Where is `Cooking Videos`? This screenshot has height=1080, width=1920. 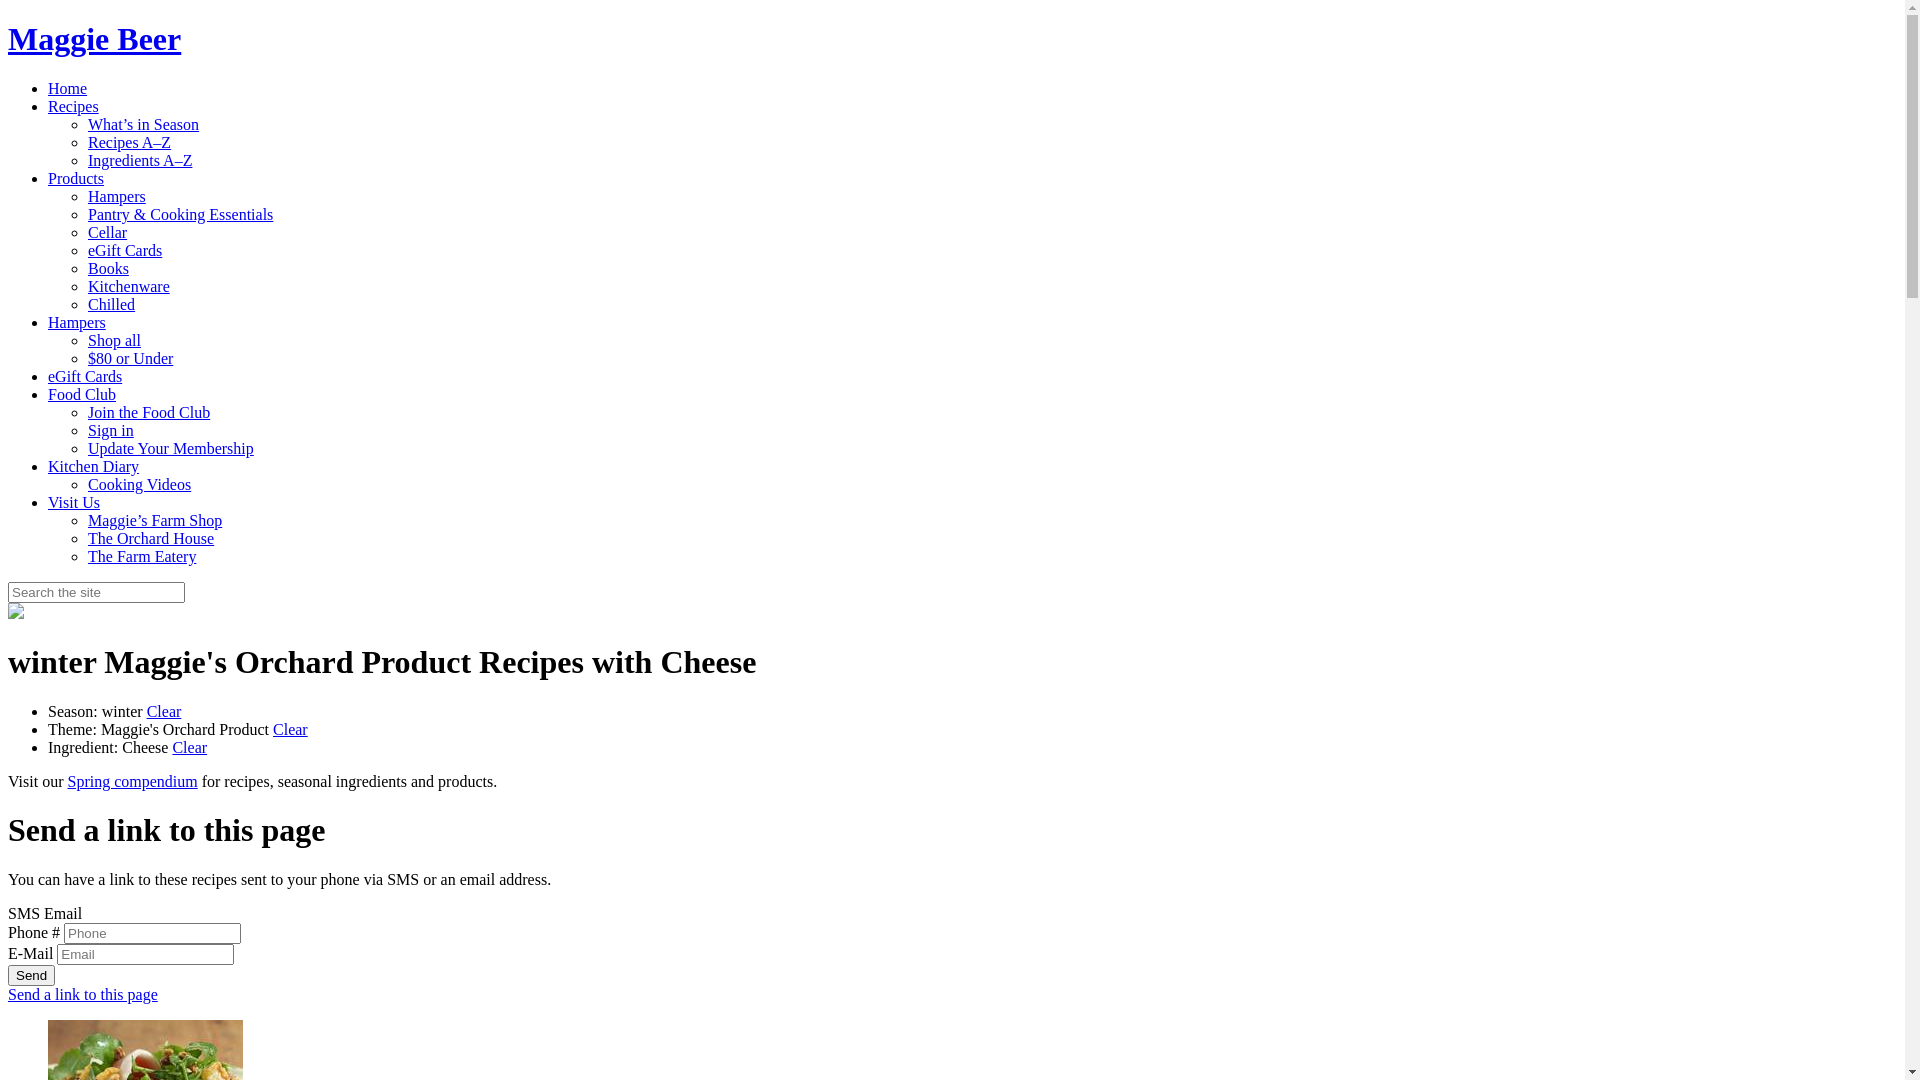 Cooking Videos is located at coordinates (140, 484).